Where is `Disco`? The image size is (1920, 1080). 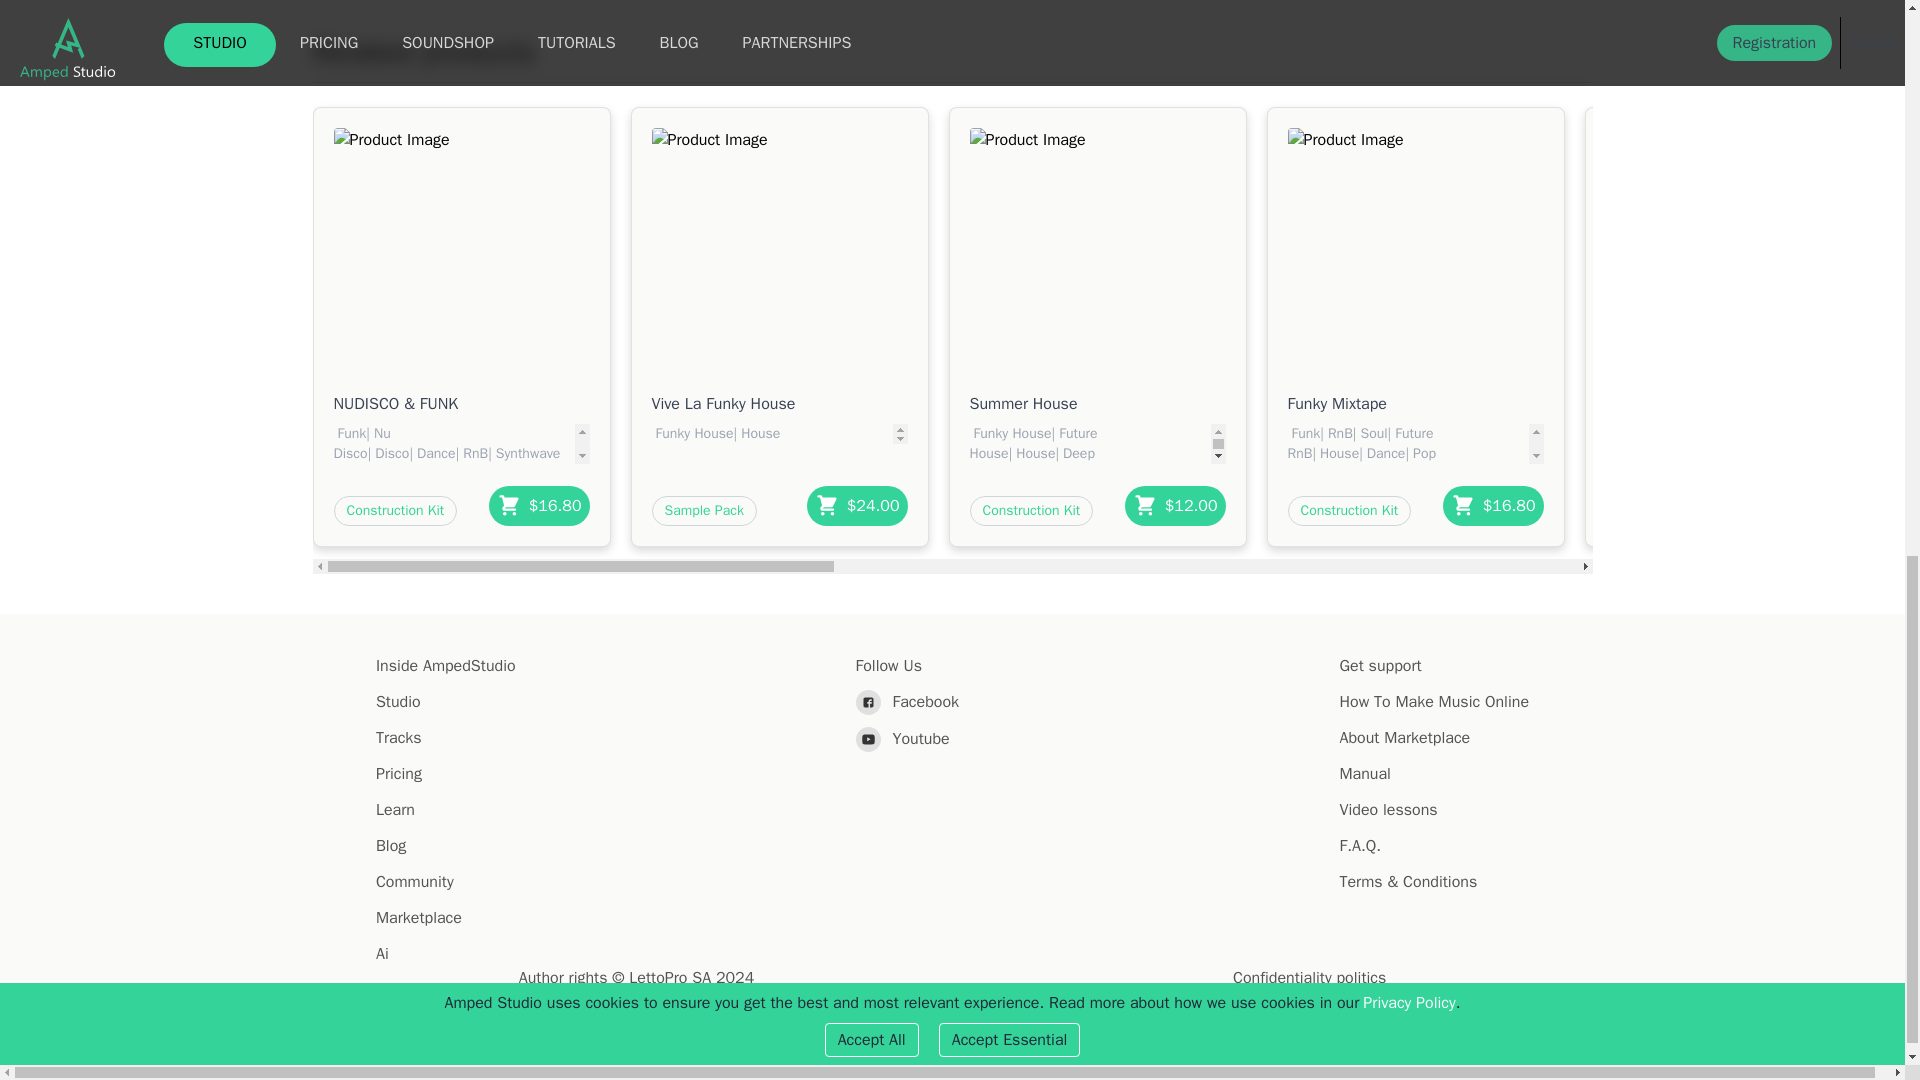 Disco is located at coordinates (389, 453).